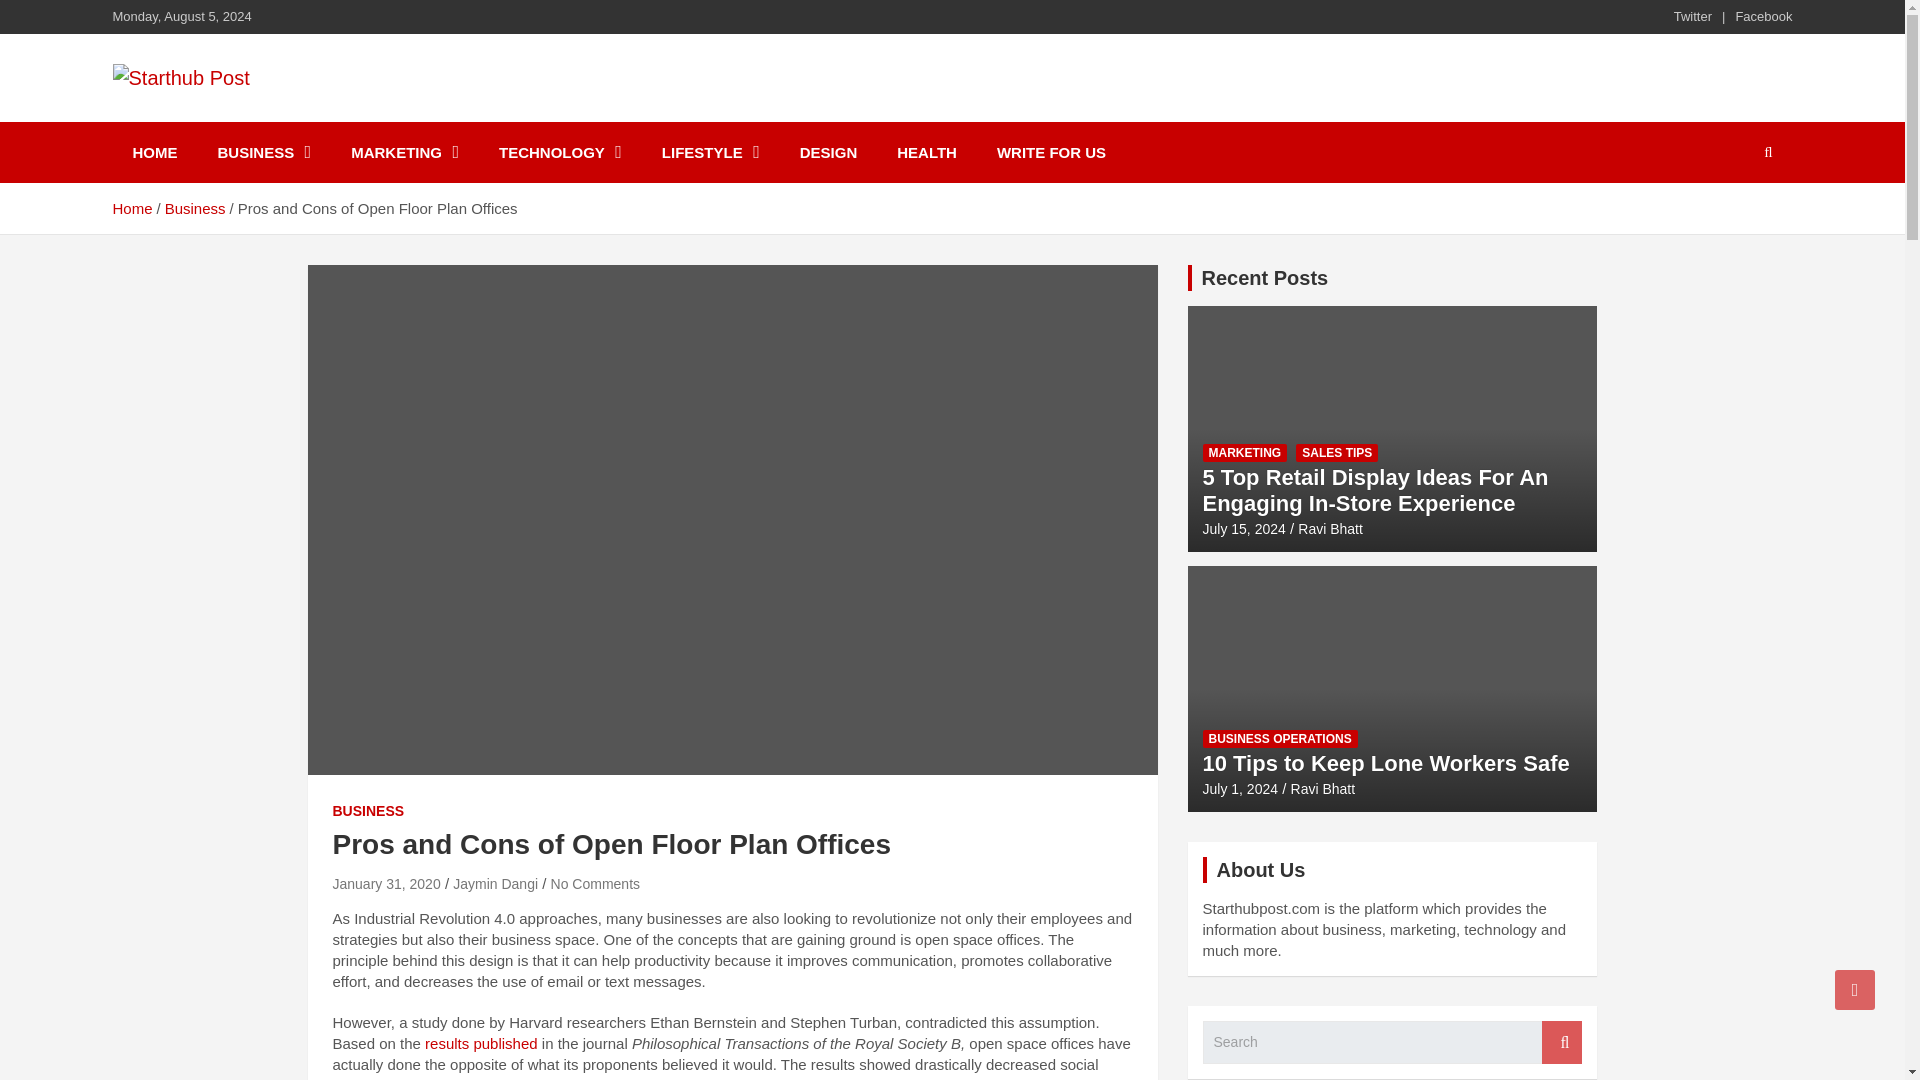 Image resolution: width=1920 pixels, height=1080 pixels. What do you see at coordinates (404, 152) in the screenshot?
I see `MARKETING` at bounding box center [404, 152].